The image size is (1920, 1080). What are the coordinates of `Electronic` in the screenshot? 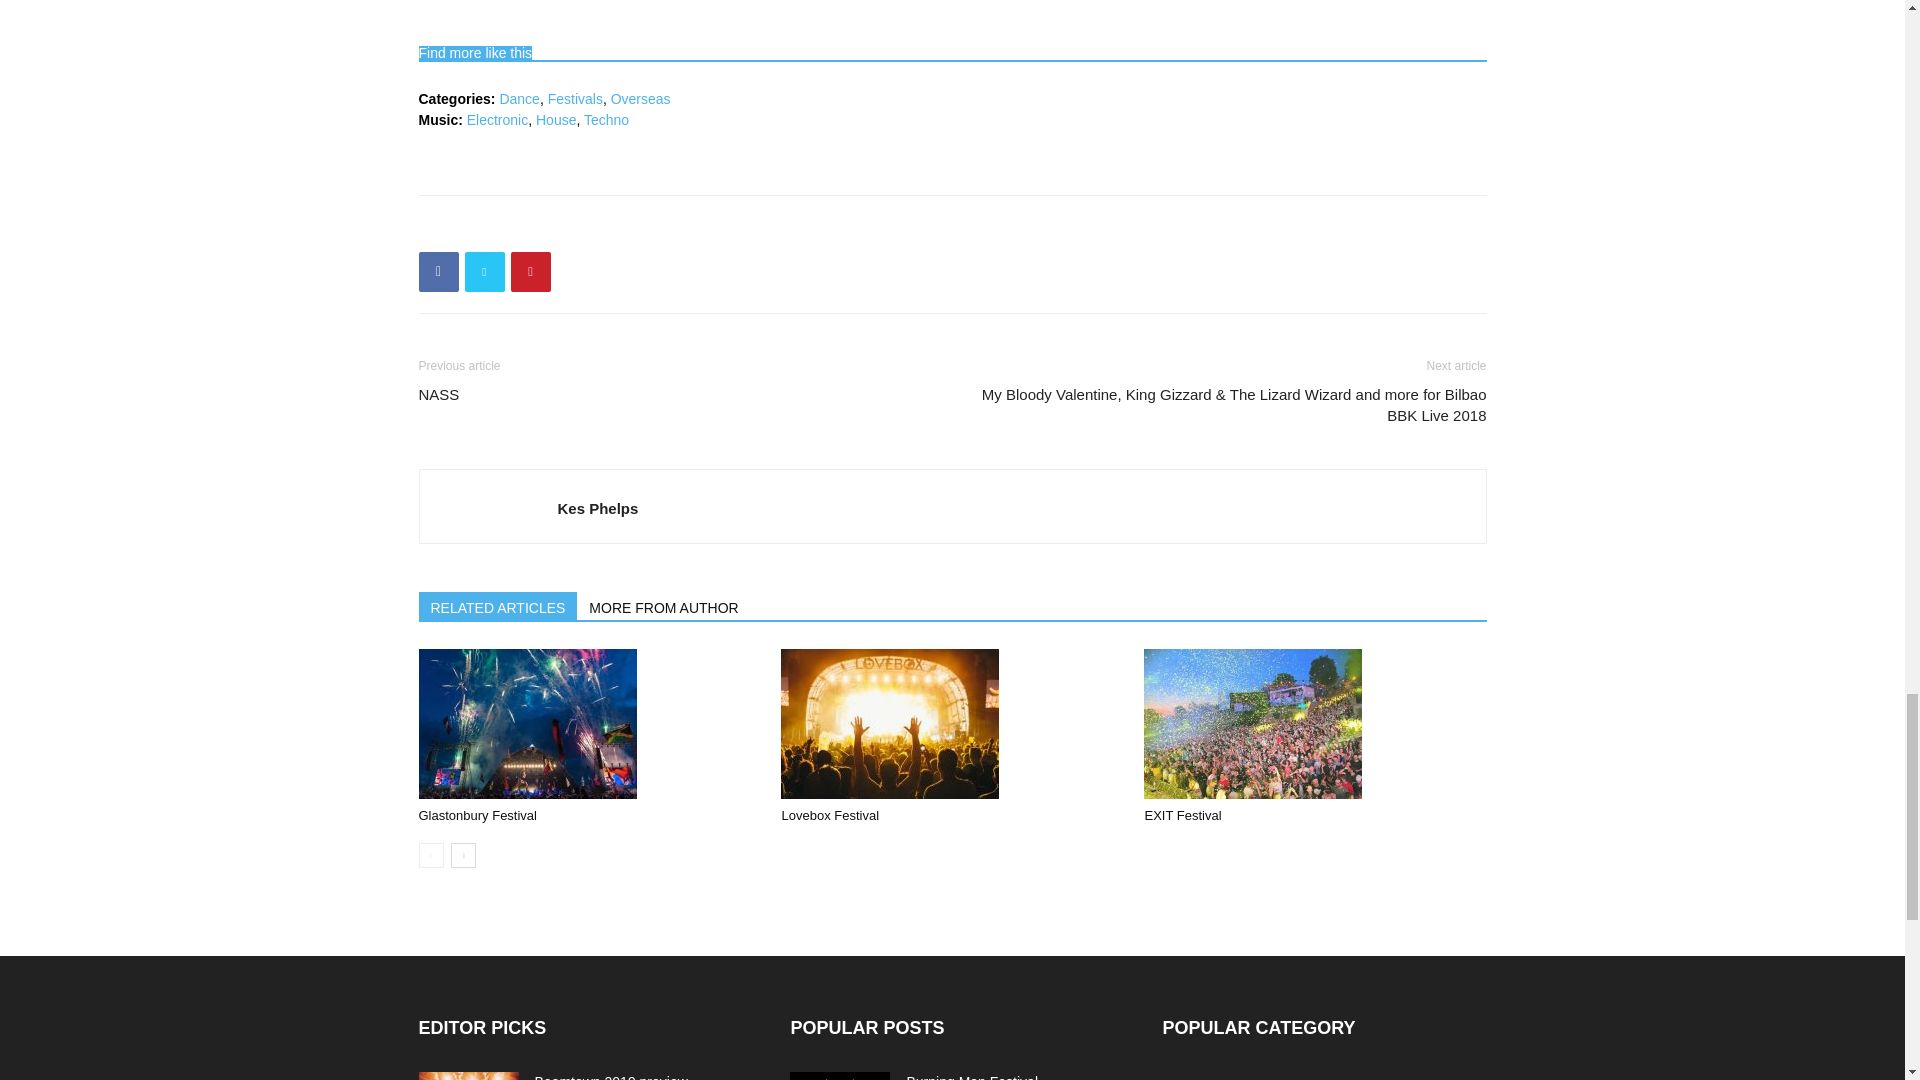 It's located at (497, 120).